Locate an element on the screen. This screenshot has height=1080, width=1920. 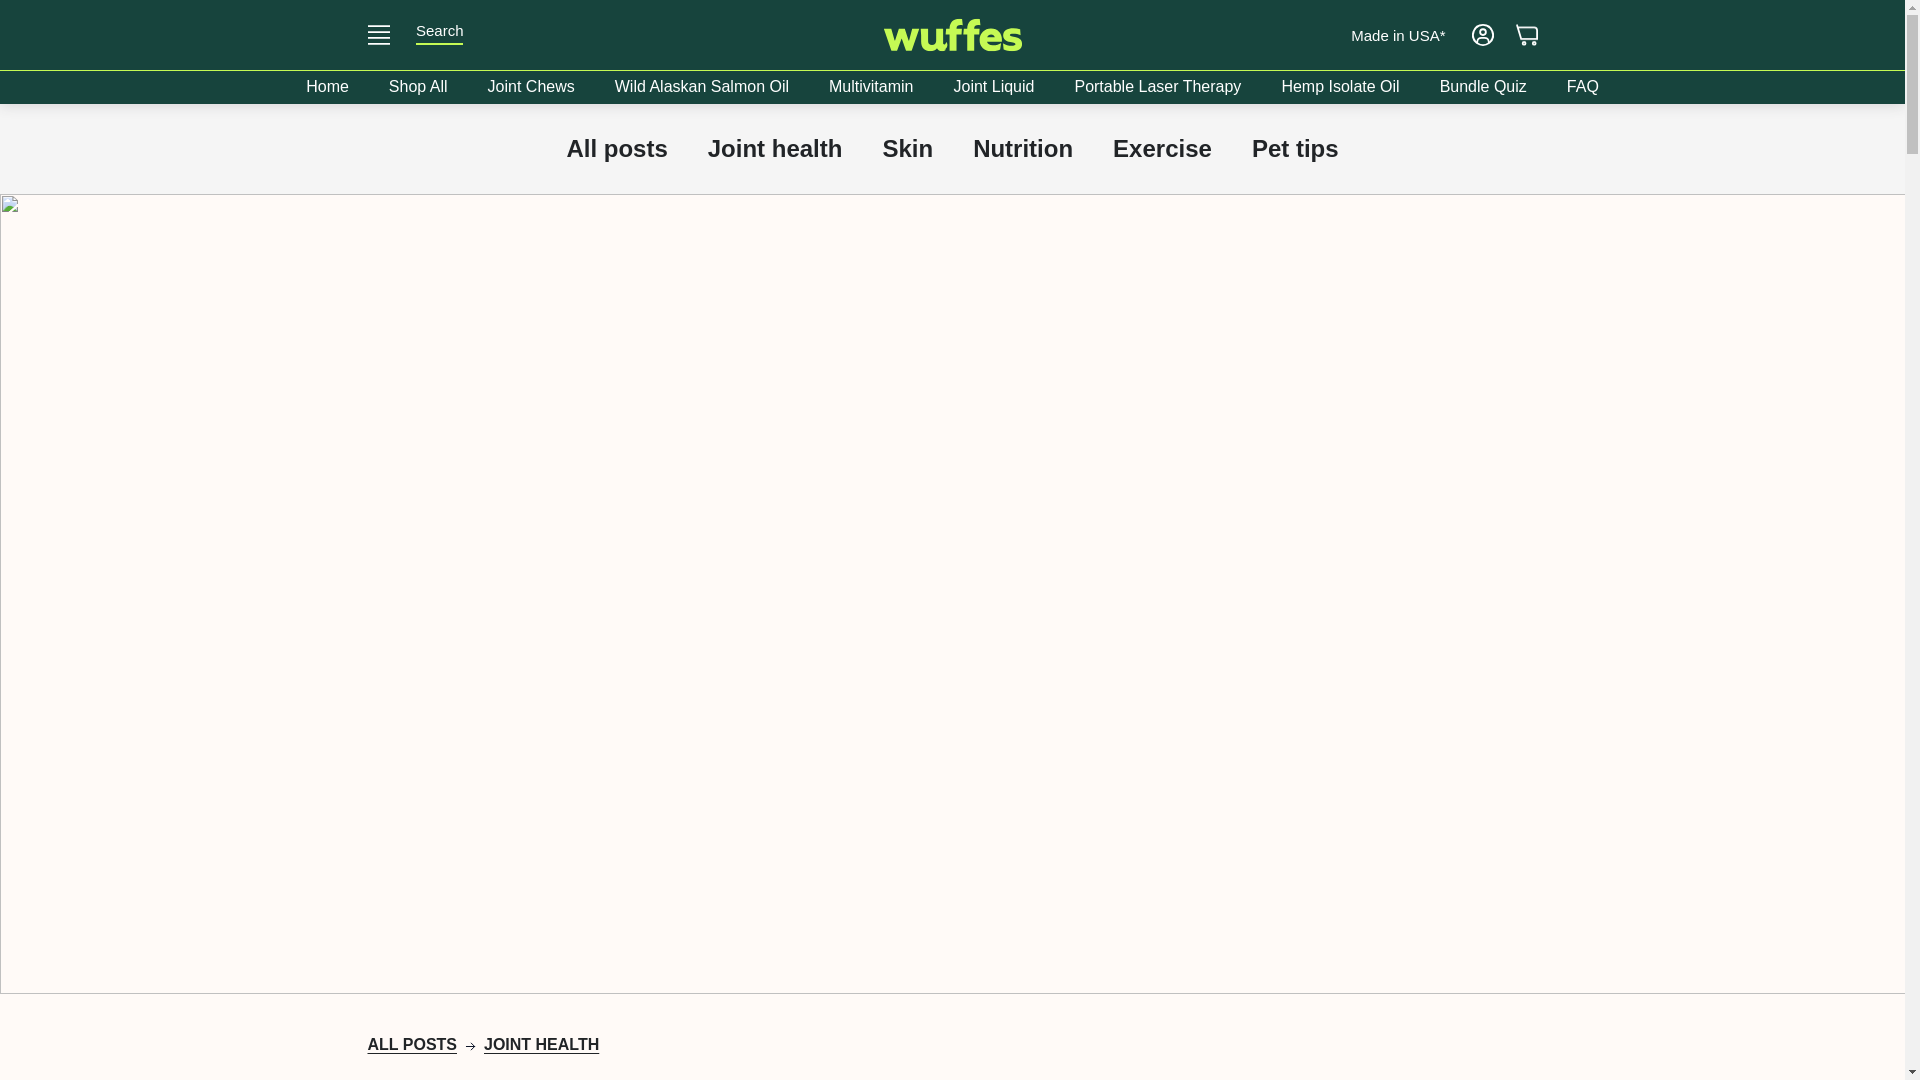
Show articles tagged nutrition is located at coordinates (1023, 148).